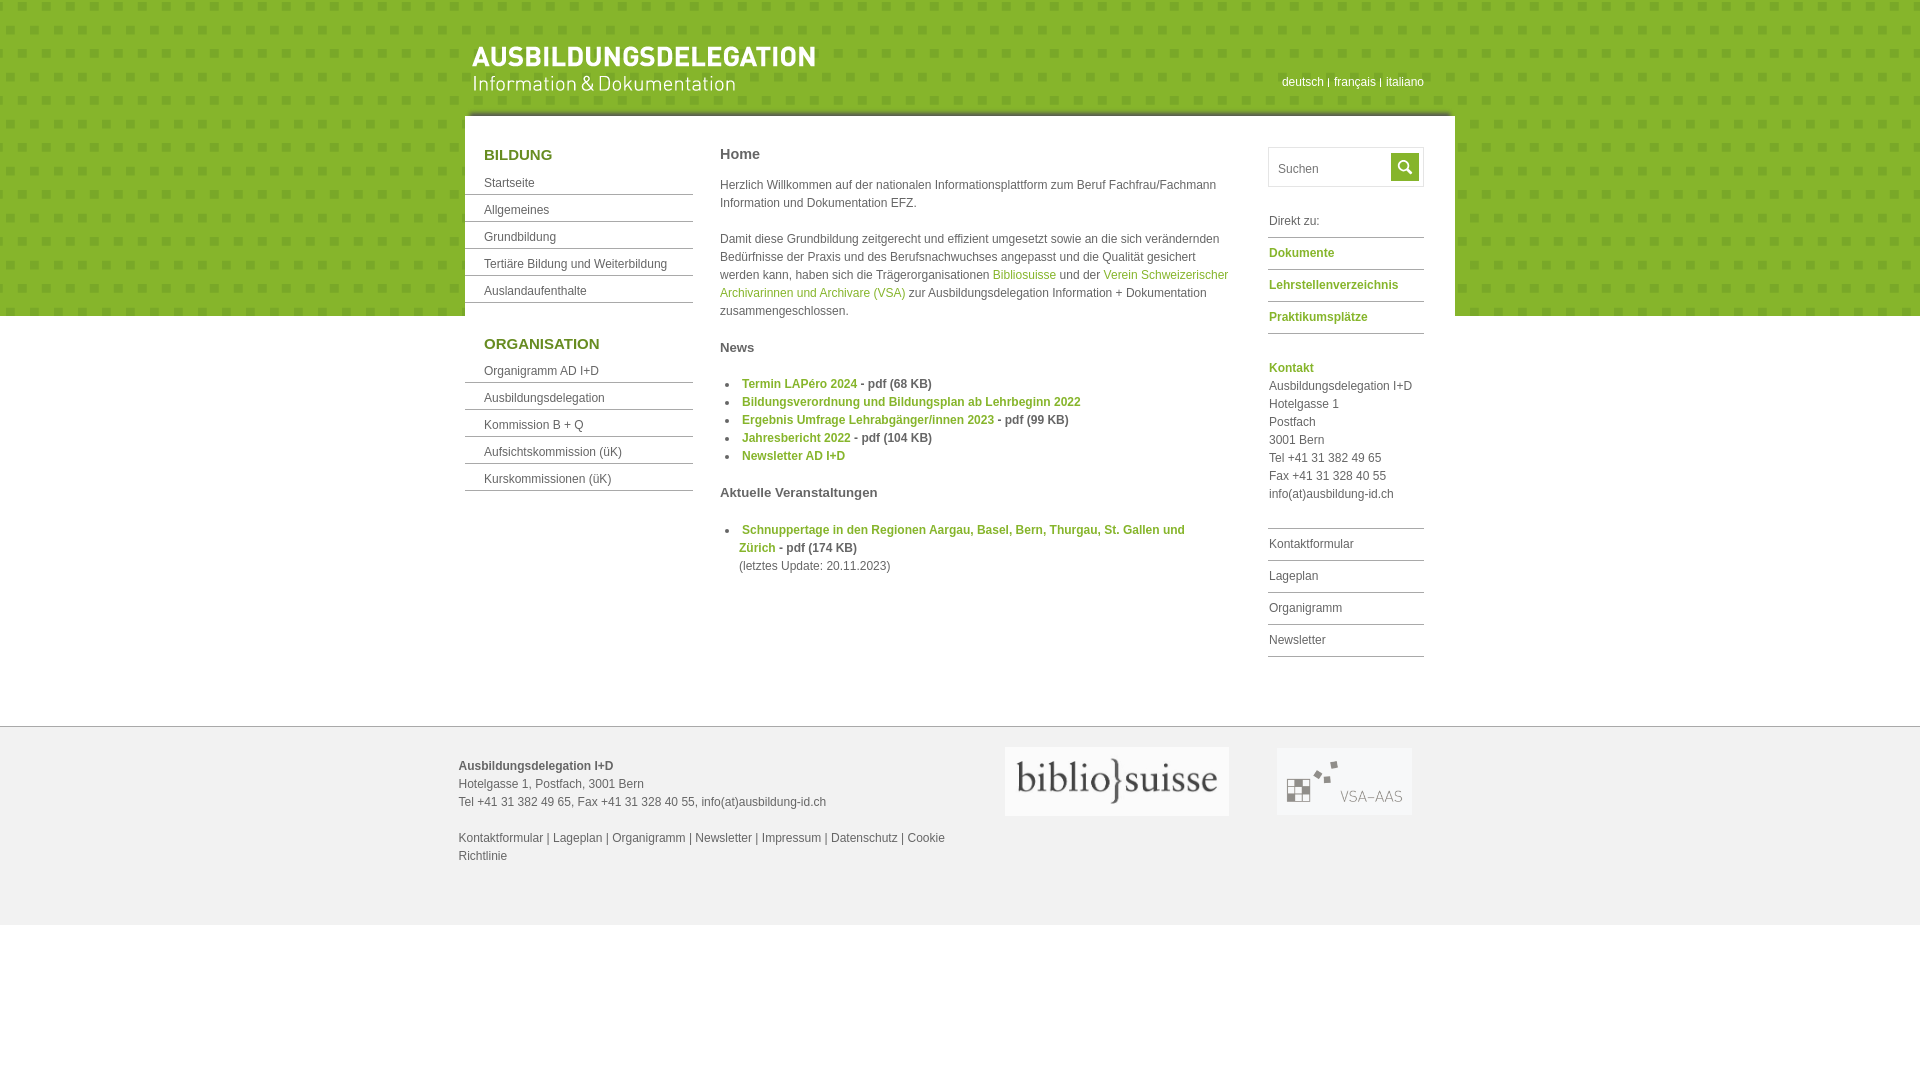 This screenshot has height=1080, width=1920. I want to click on Cookie Richtlinie, so click(701, 847).